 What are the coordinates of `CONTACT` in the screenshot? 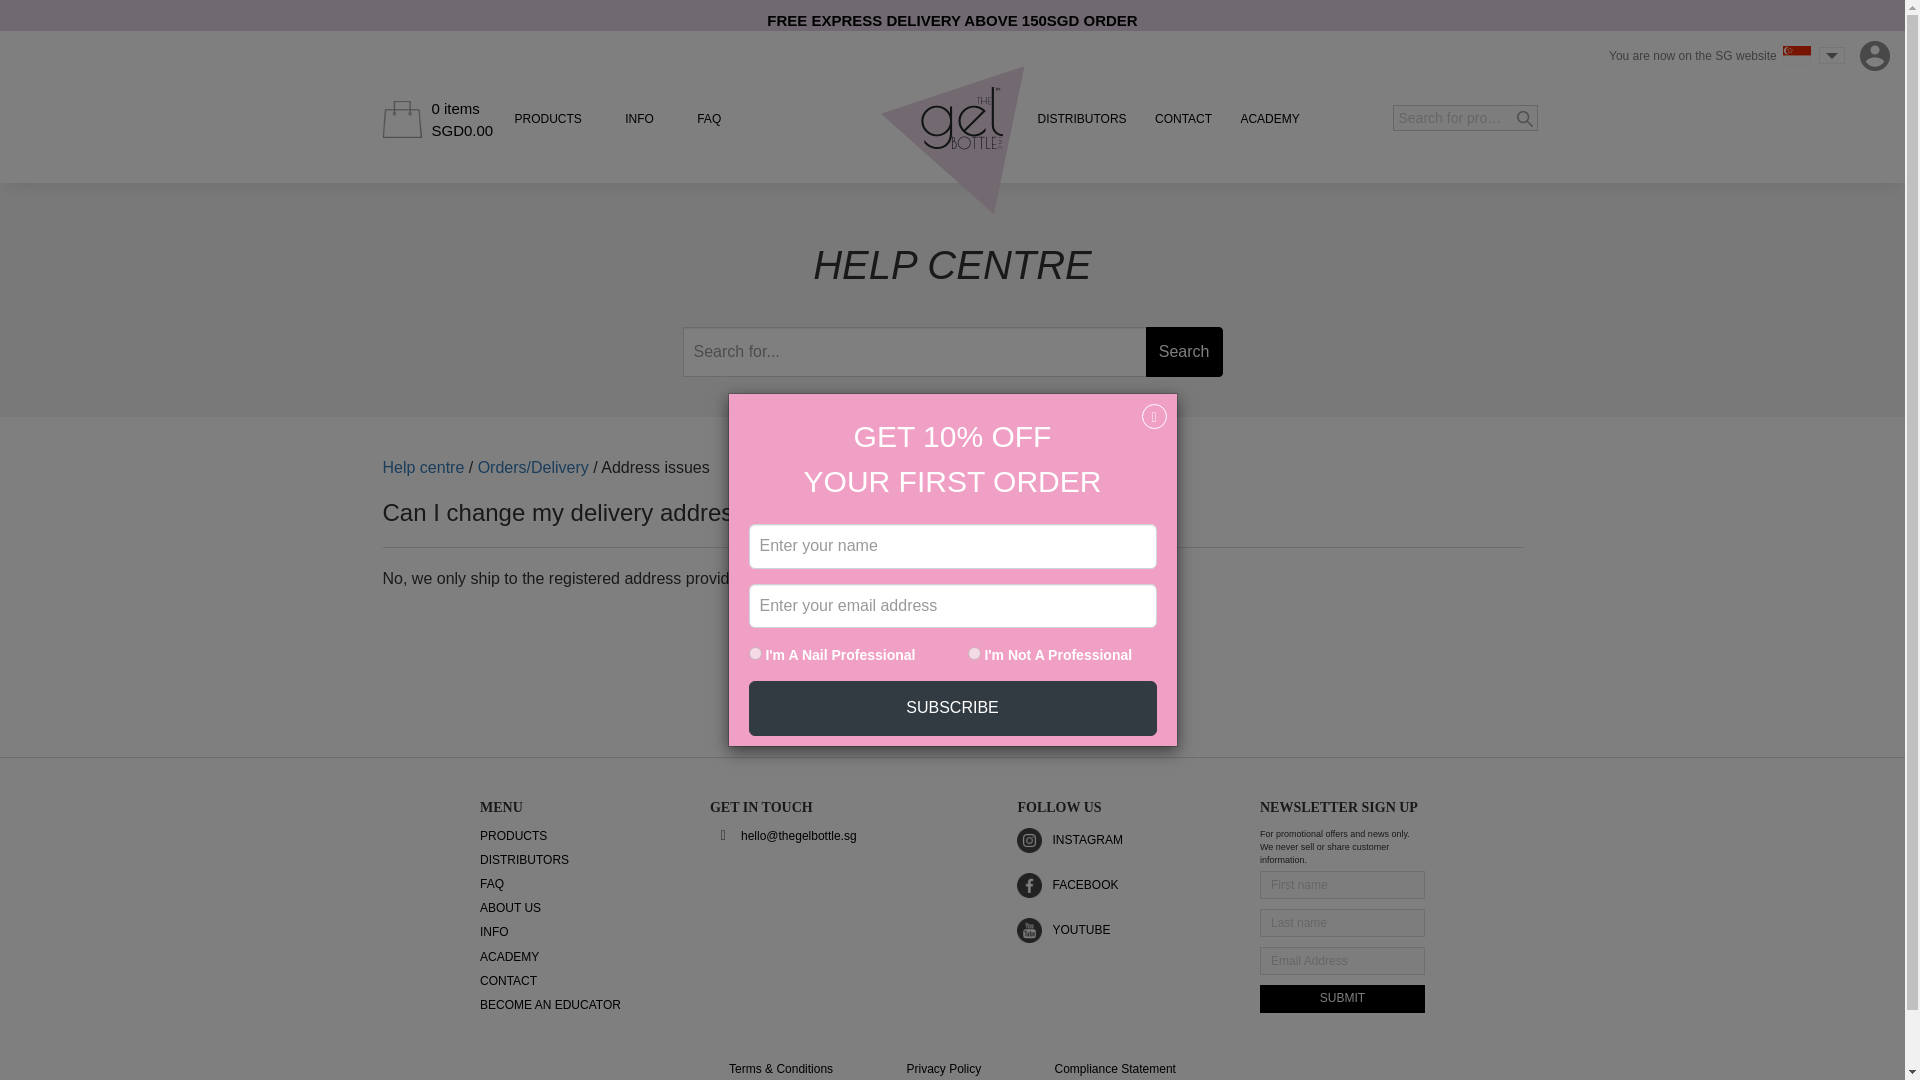 It's located at (1183, 119).